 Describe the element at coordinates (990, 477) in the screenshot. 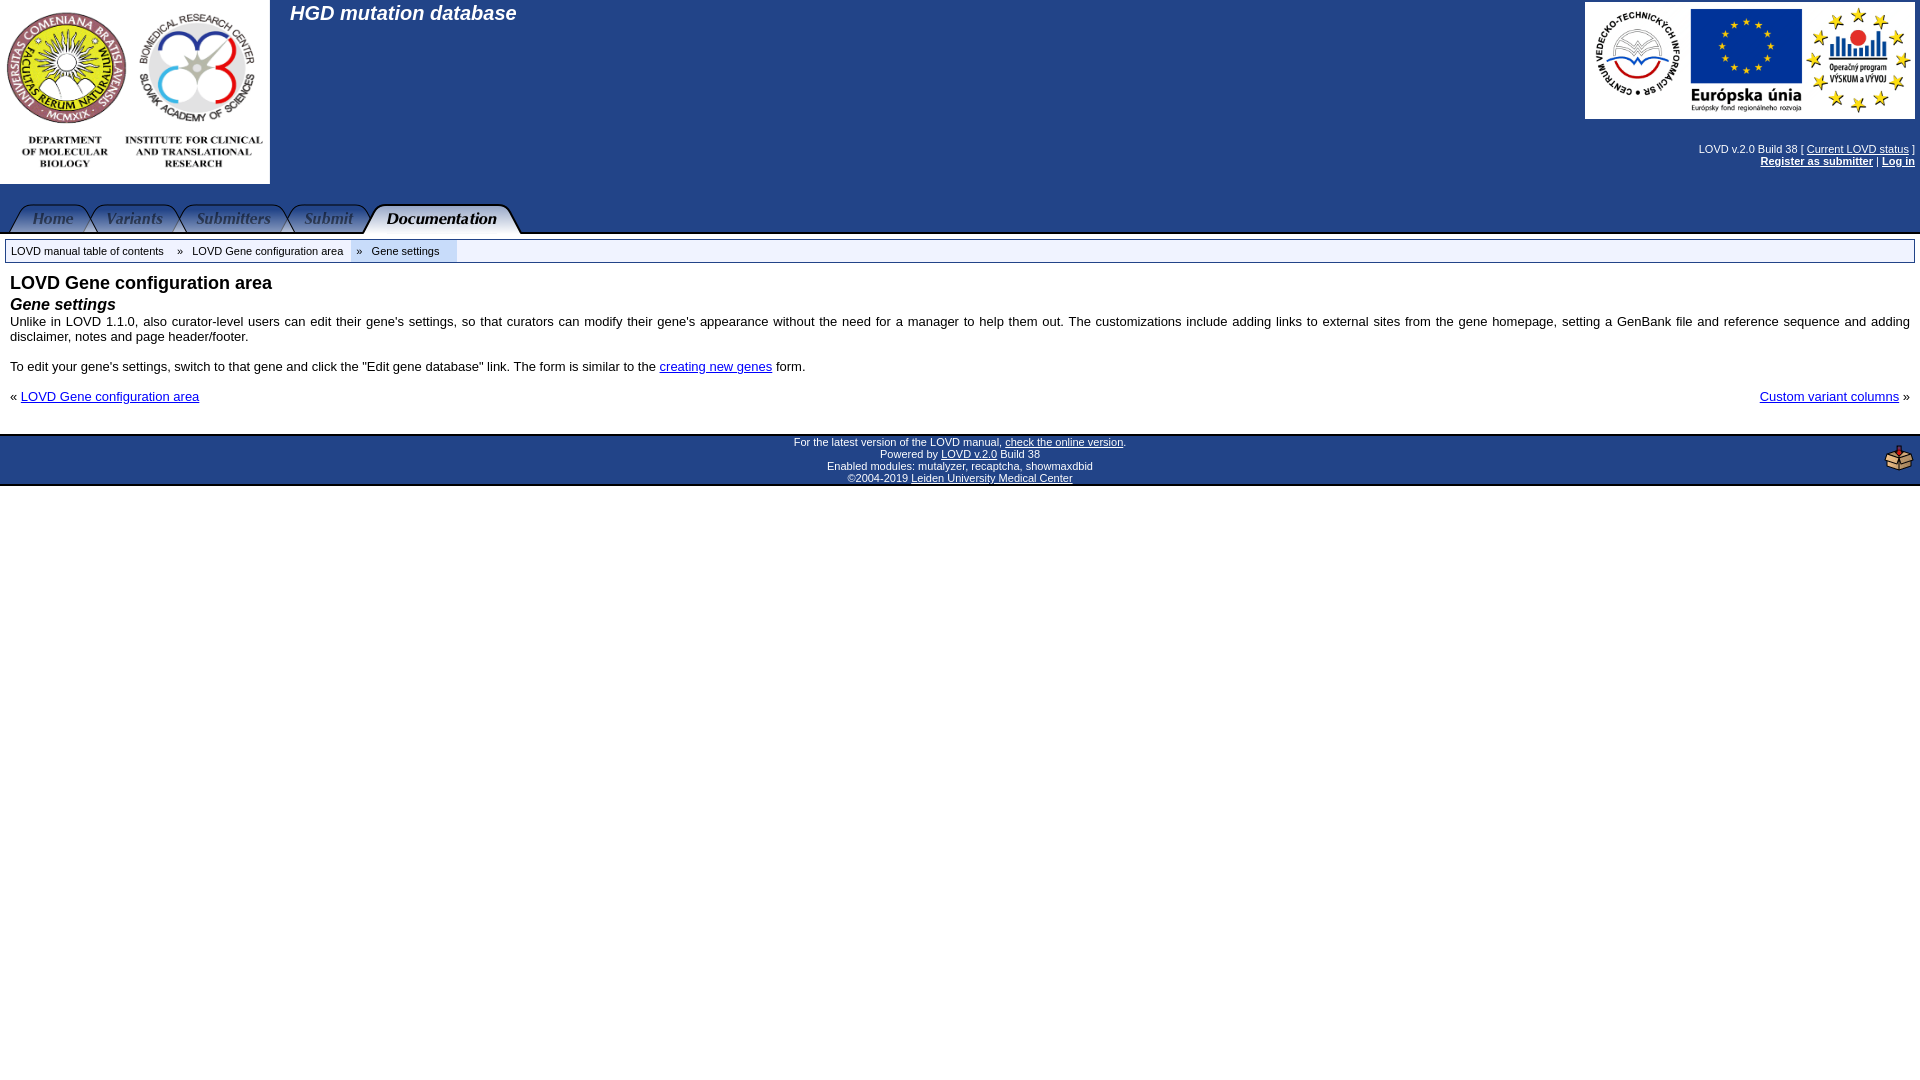

I see `Leiden University Medical Center` at that location.